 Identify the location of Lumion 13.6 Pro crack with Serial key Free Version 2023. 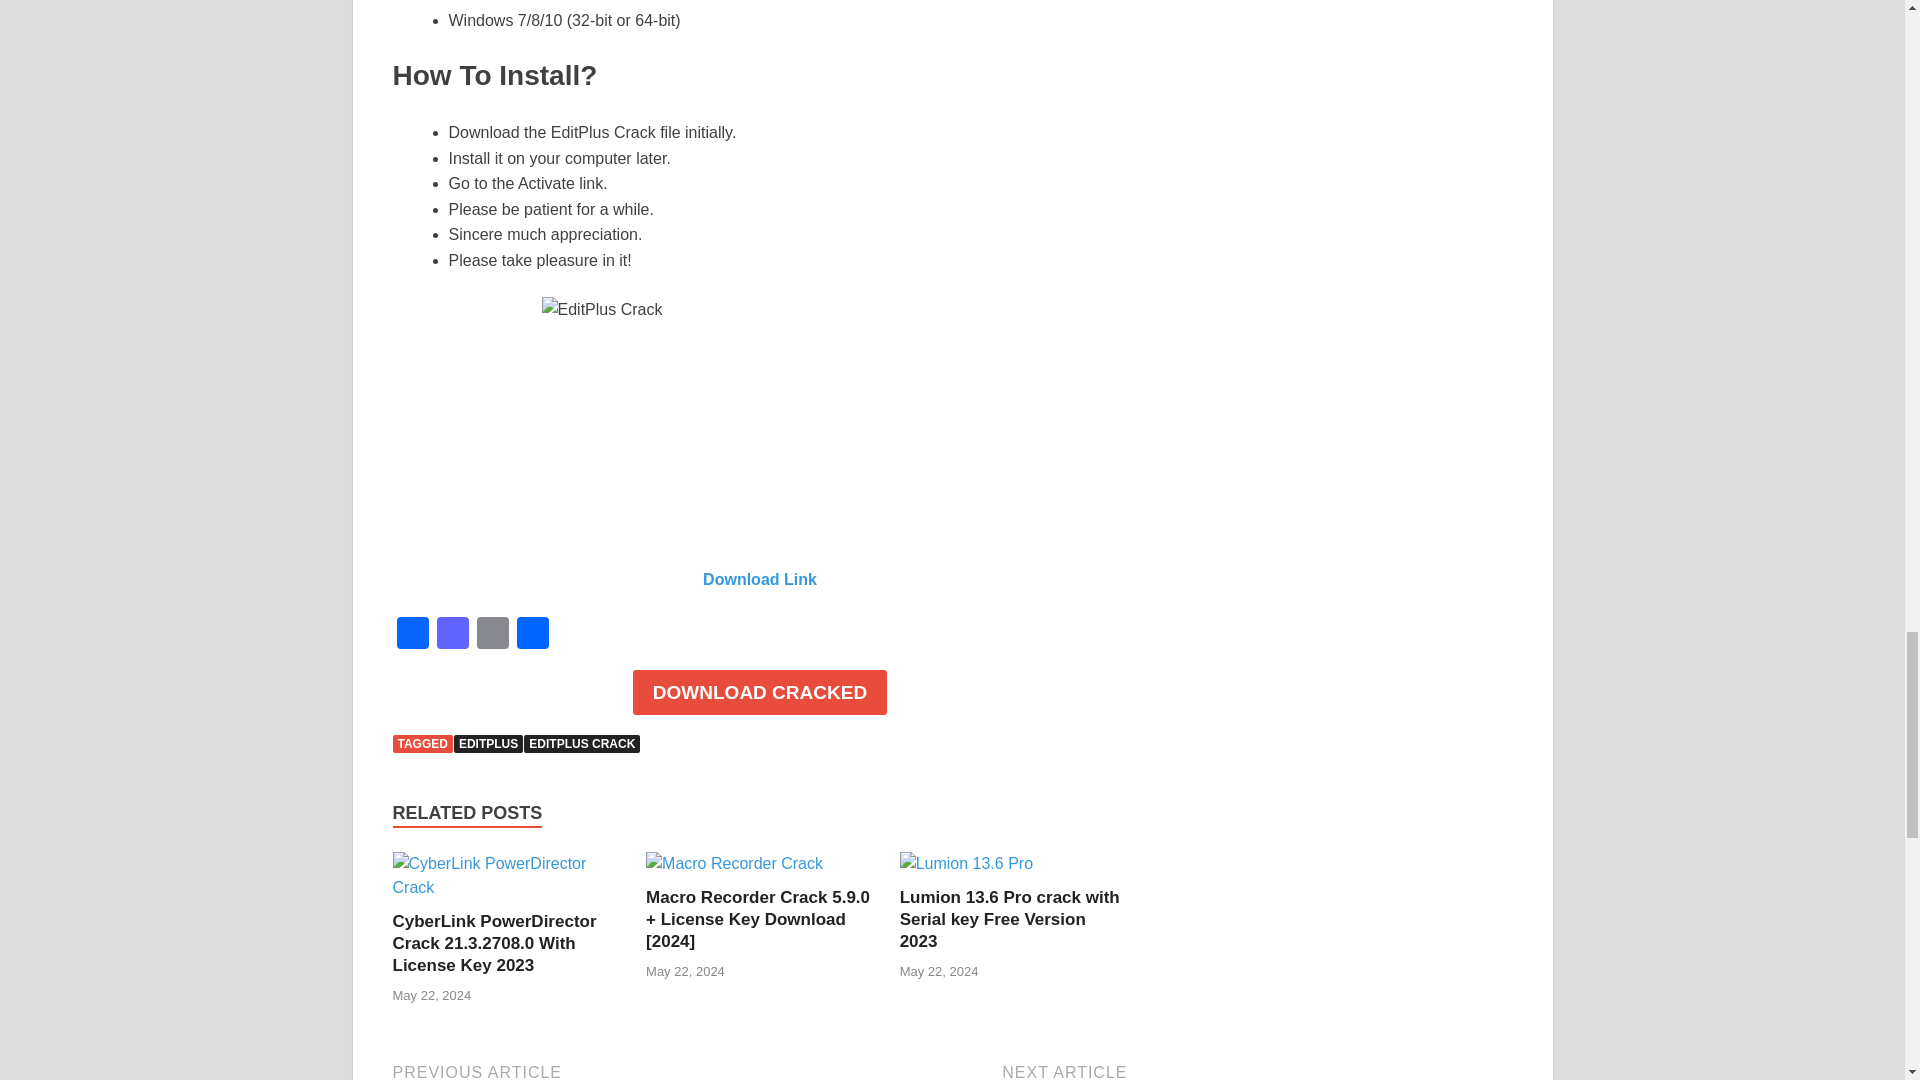
(1010, 919).